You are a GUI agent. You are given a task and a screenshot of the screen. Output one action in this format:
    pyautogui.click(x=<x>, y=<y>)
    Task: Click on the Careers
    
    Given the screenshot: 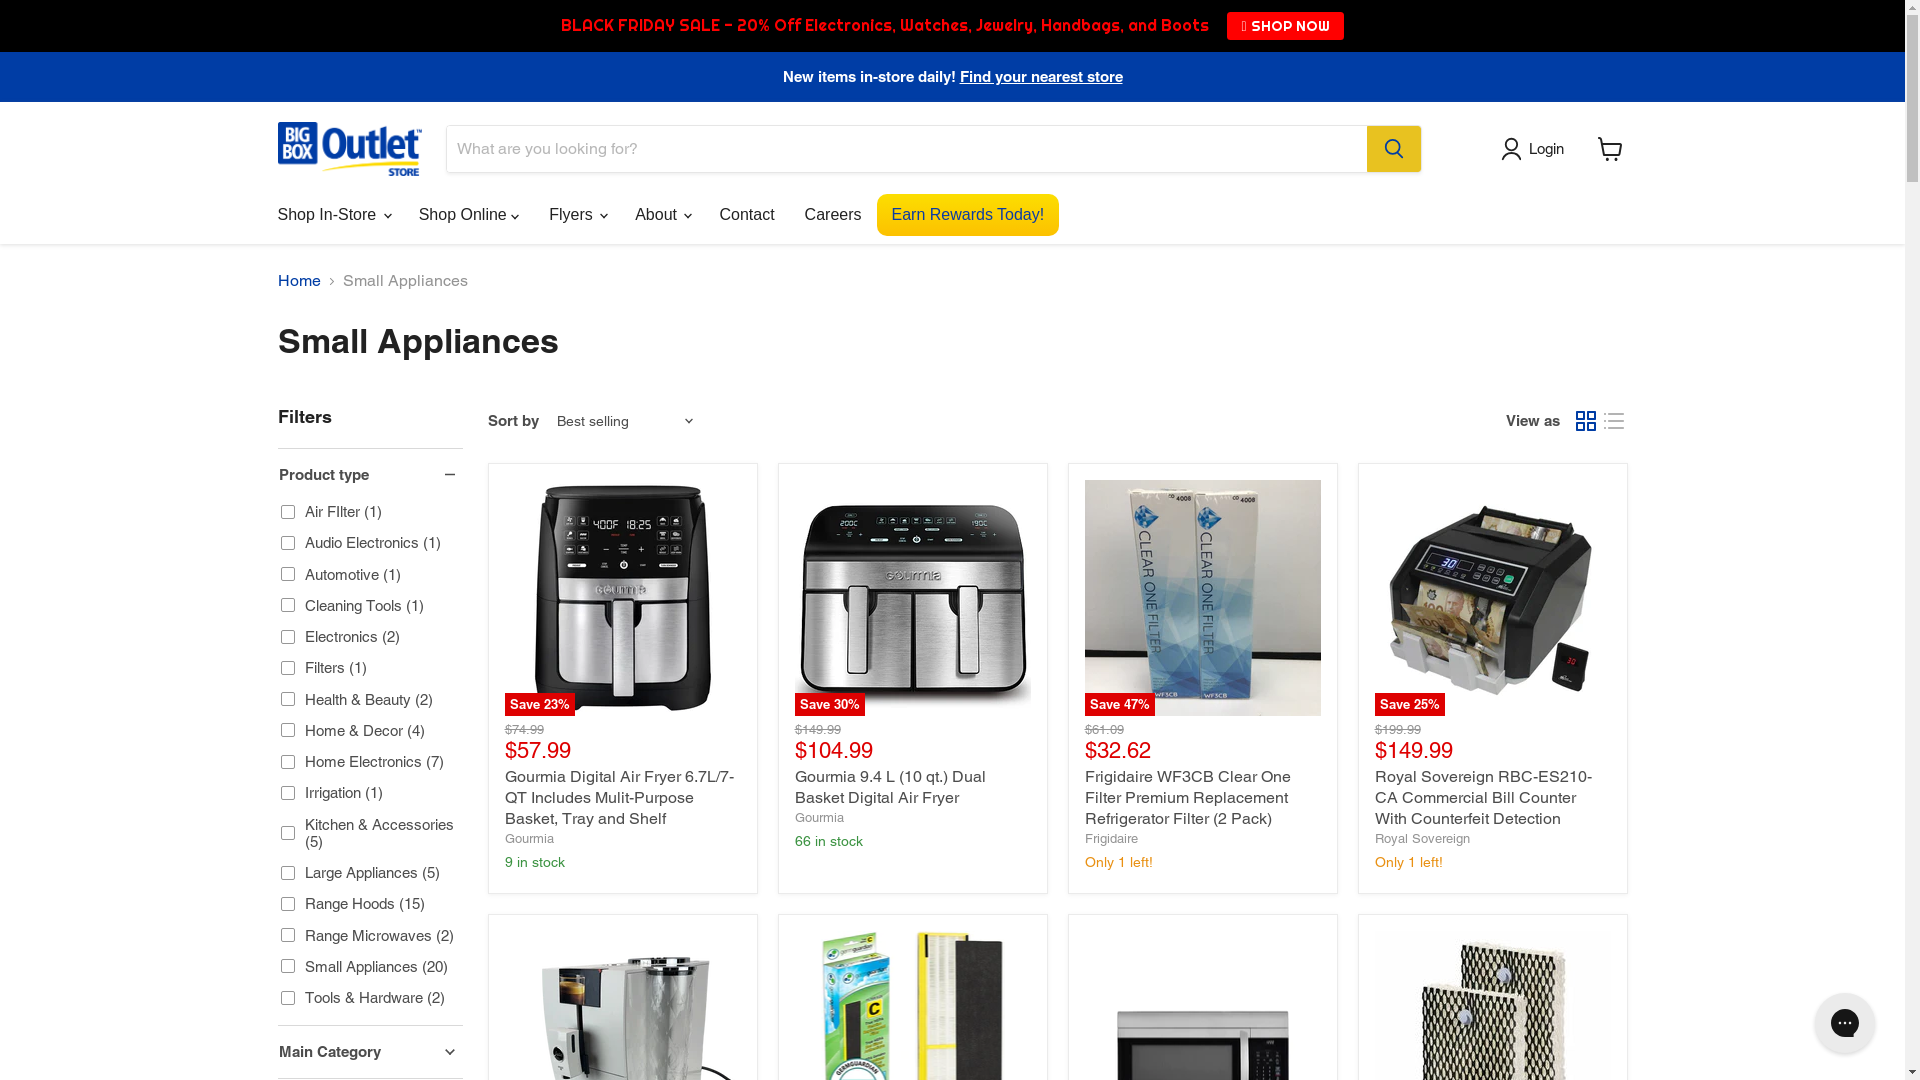 What is the action you would take?
    pyautogui.click(x=834, y=215)
    